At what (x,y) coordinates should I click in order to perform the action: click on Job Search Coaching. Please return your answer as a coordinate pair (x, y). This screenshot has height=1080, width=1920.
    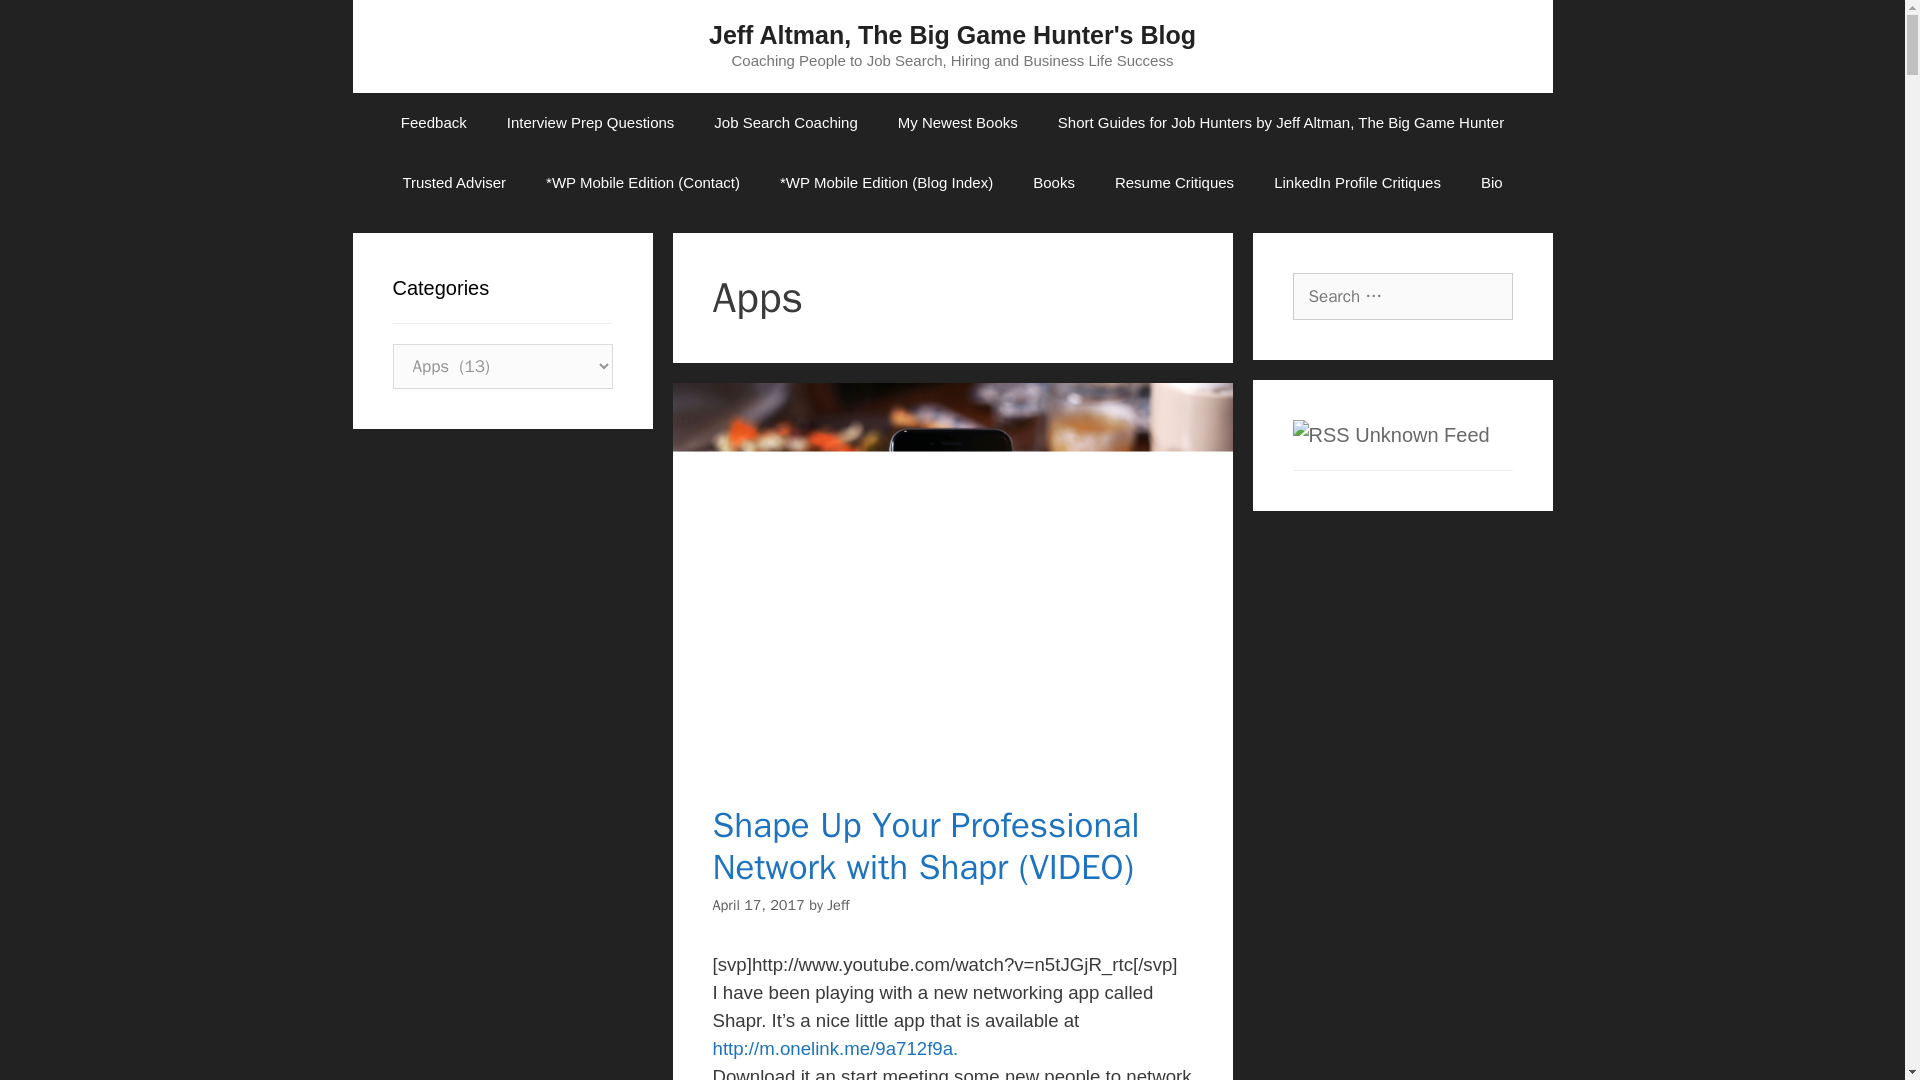
    Looking at the image, I should click on (785, 122).